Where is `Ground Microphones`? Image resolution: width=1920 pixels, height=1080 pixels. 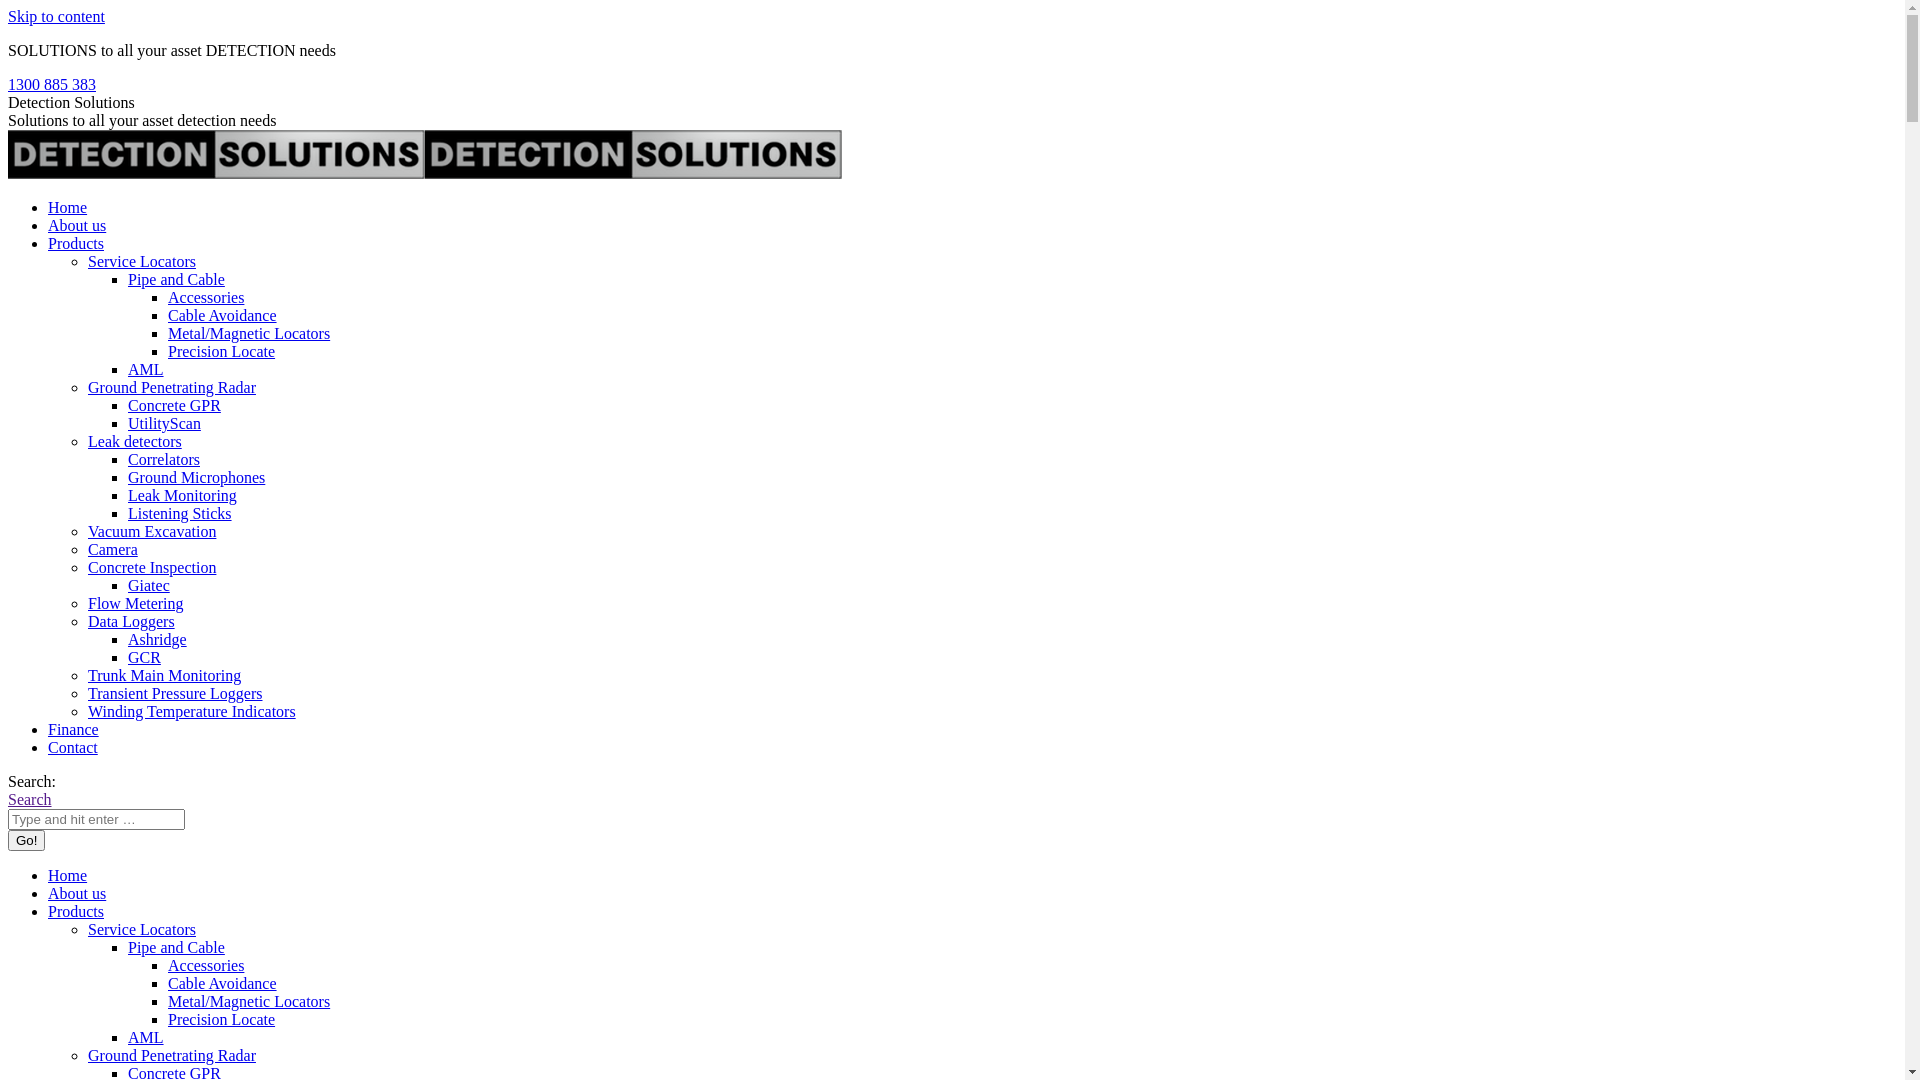 Ground Microphones is located at coordinates (196, 478).